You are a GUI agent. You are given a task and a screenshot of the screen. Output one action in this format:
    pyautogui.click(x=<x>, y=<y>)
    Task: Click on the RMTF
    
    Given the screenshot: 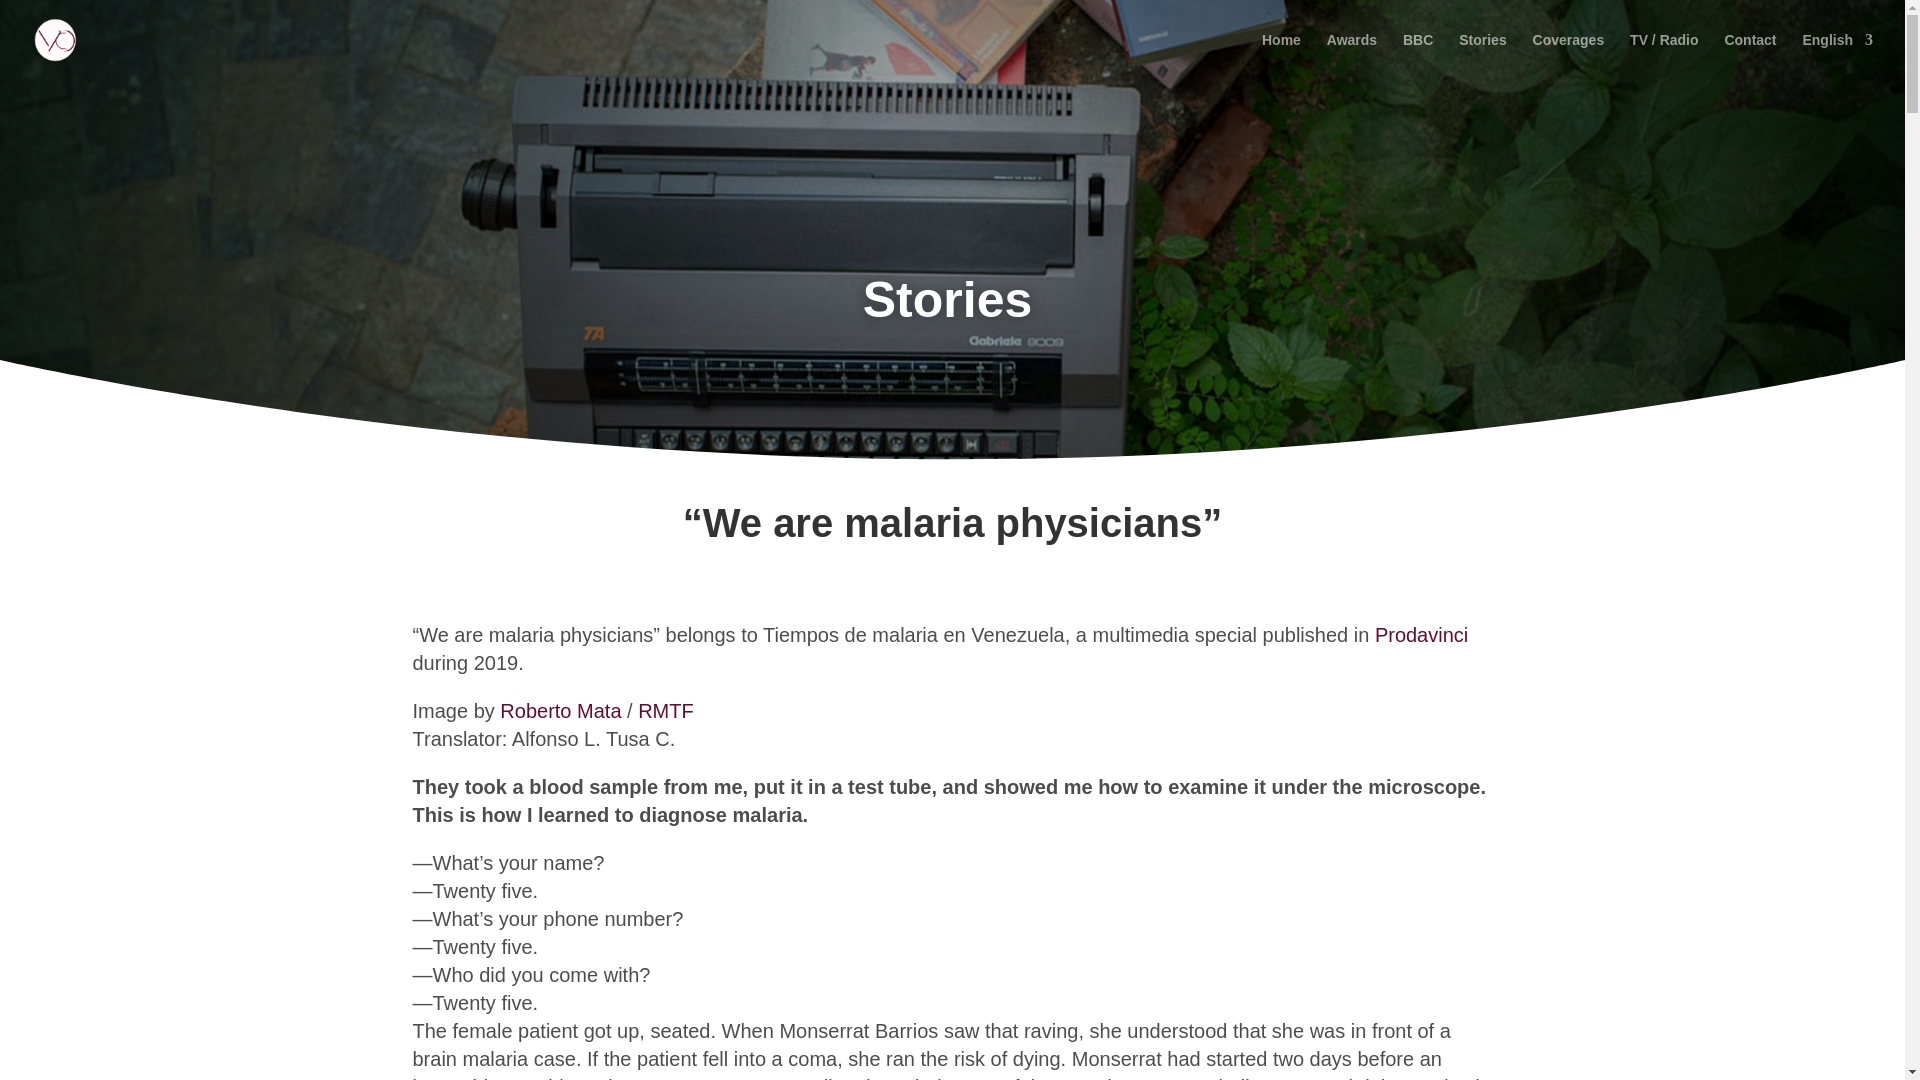 What is the action you would take?
    pyautogui.click(x=665, y=710)
    